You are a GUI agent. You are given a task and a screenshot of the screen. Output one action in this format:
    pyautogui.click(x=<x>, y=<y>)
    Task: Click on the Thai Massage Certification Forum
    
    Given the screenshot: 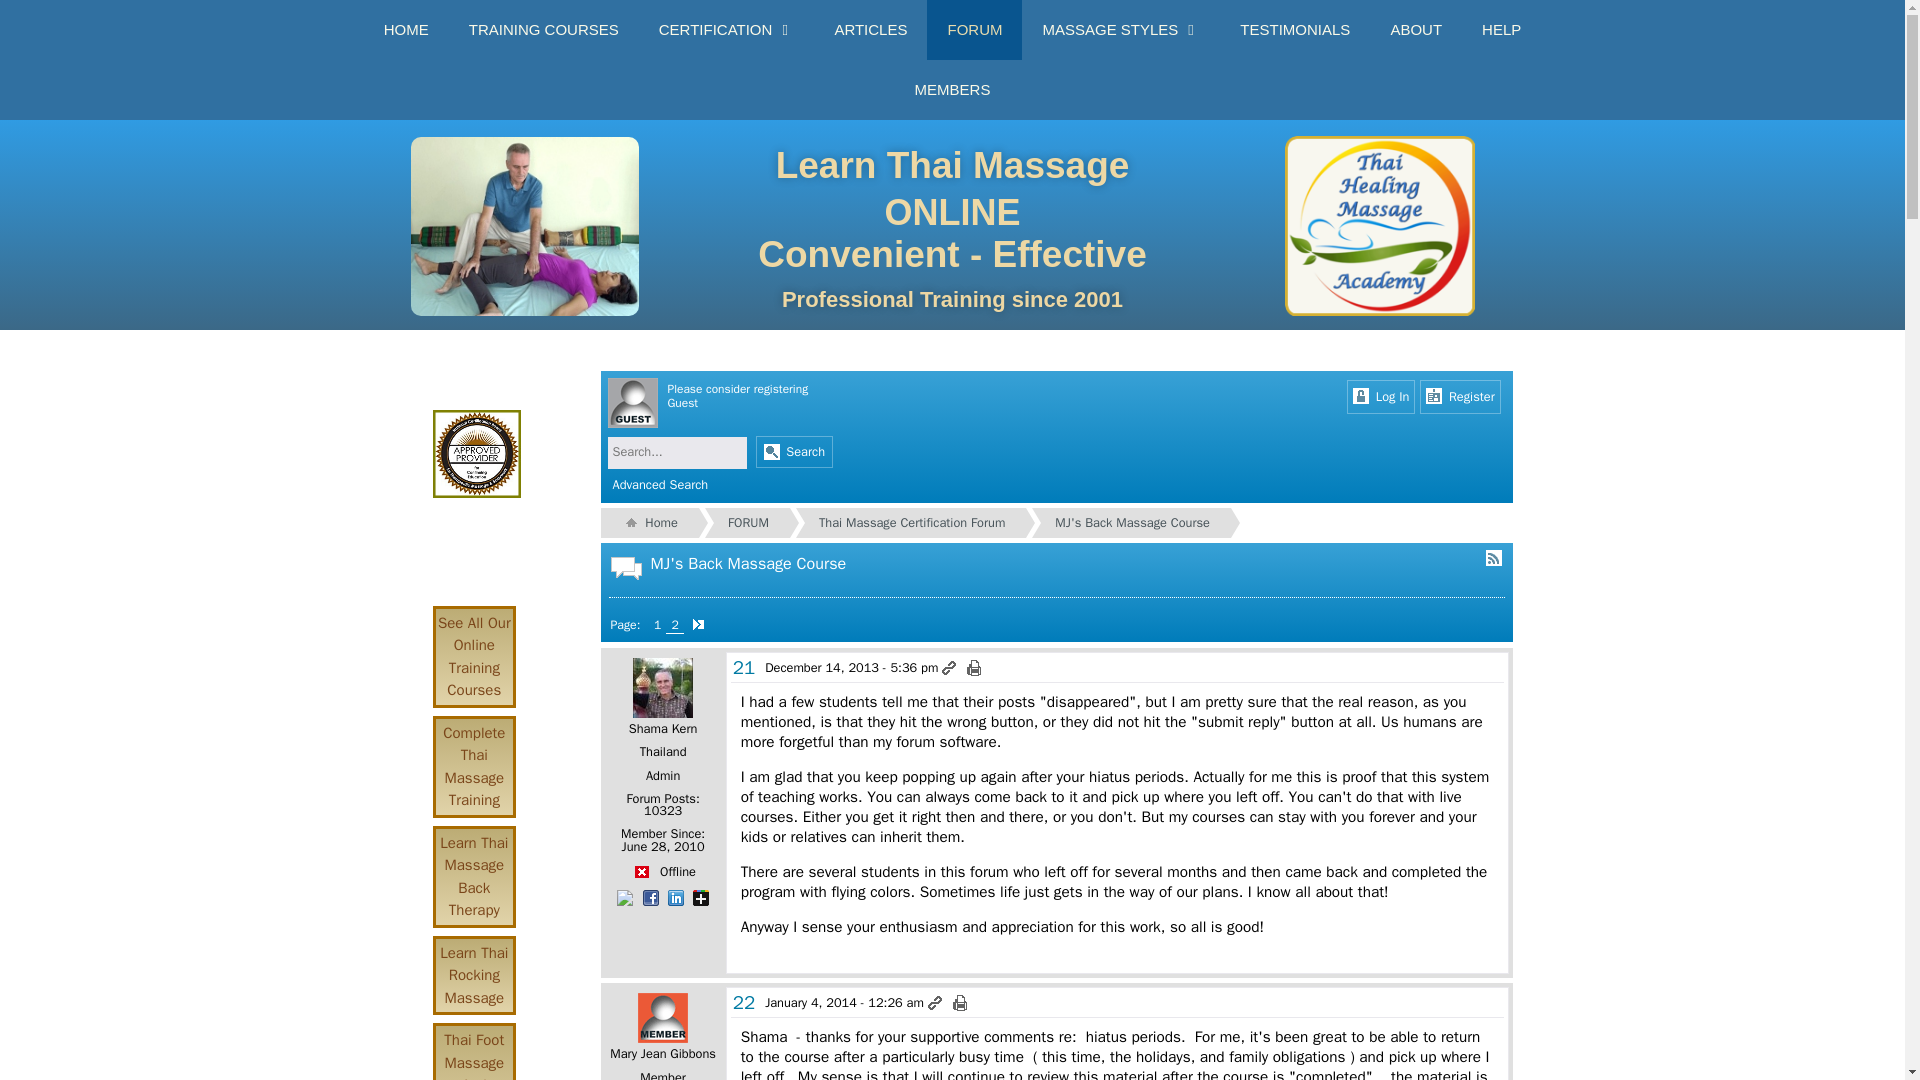 What is the action you would take?
    pyautogui.click(x=899, y=524)
    